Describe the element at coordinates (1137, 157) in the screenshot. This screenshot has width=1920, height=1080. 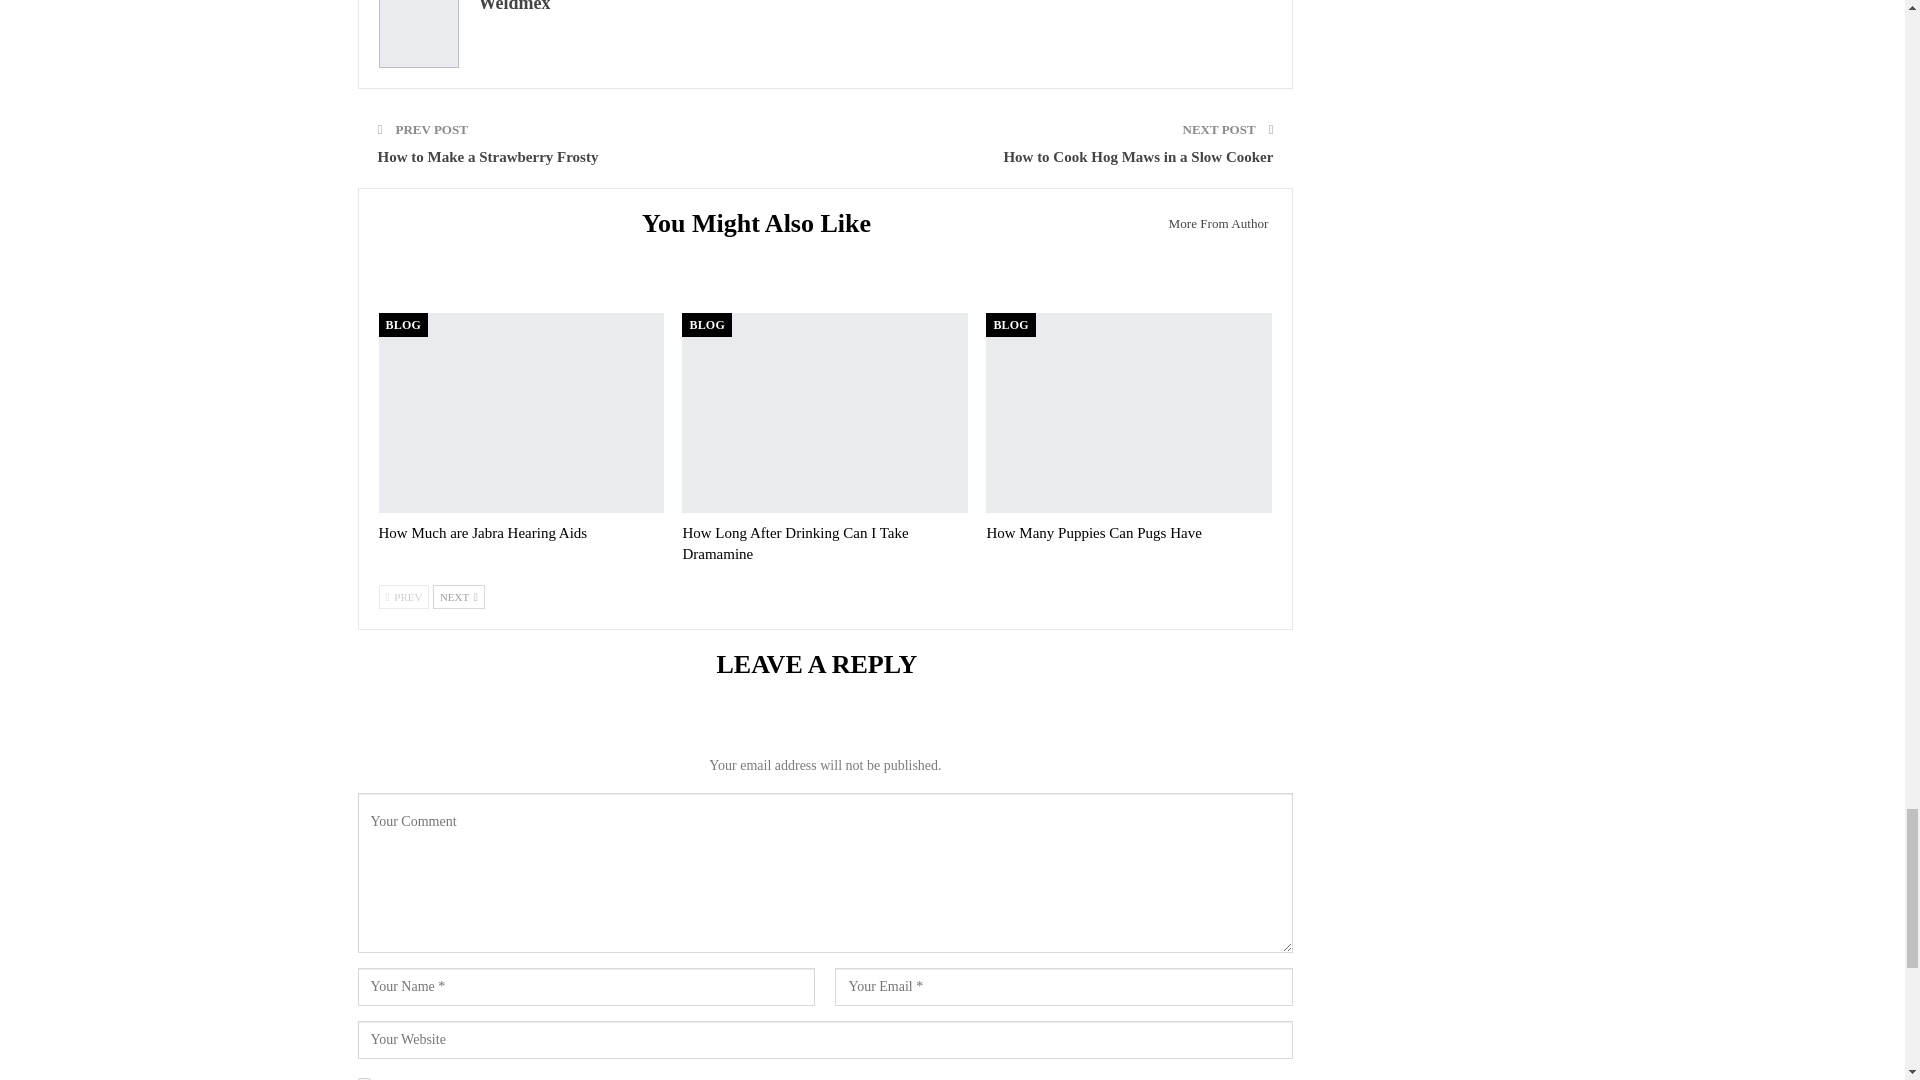
I see `How to Cook Hog Maws in a Slow Cooker` at that location.